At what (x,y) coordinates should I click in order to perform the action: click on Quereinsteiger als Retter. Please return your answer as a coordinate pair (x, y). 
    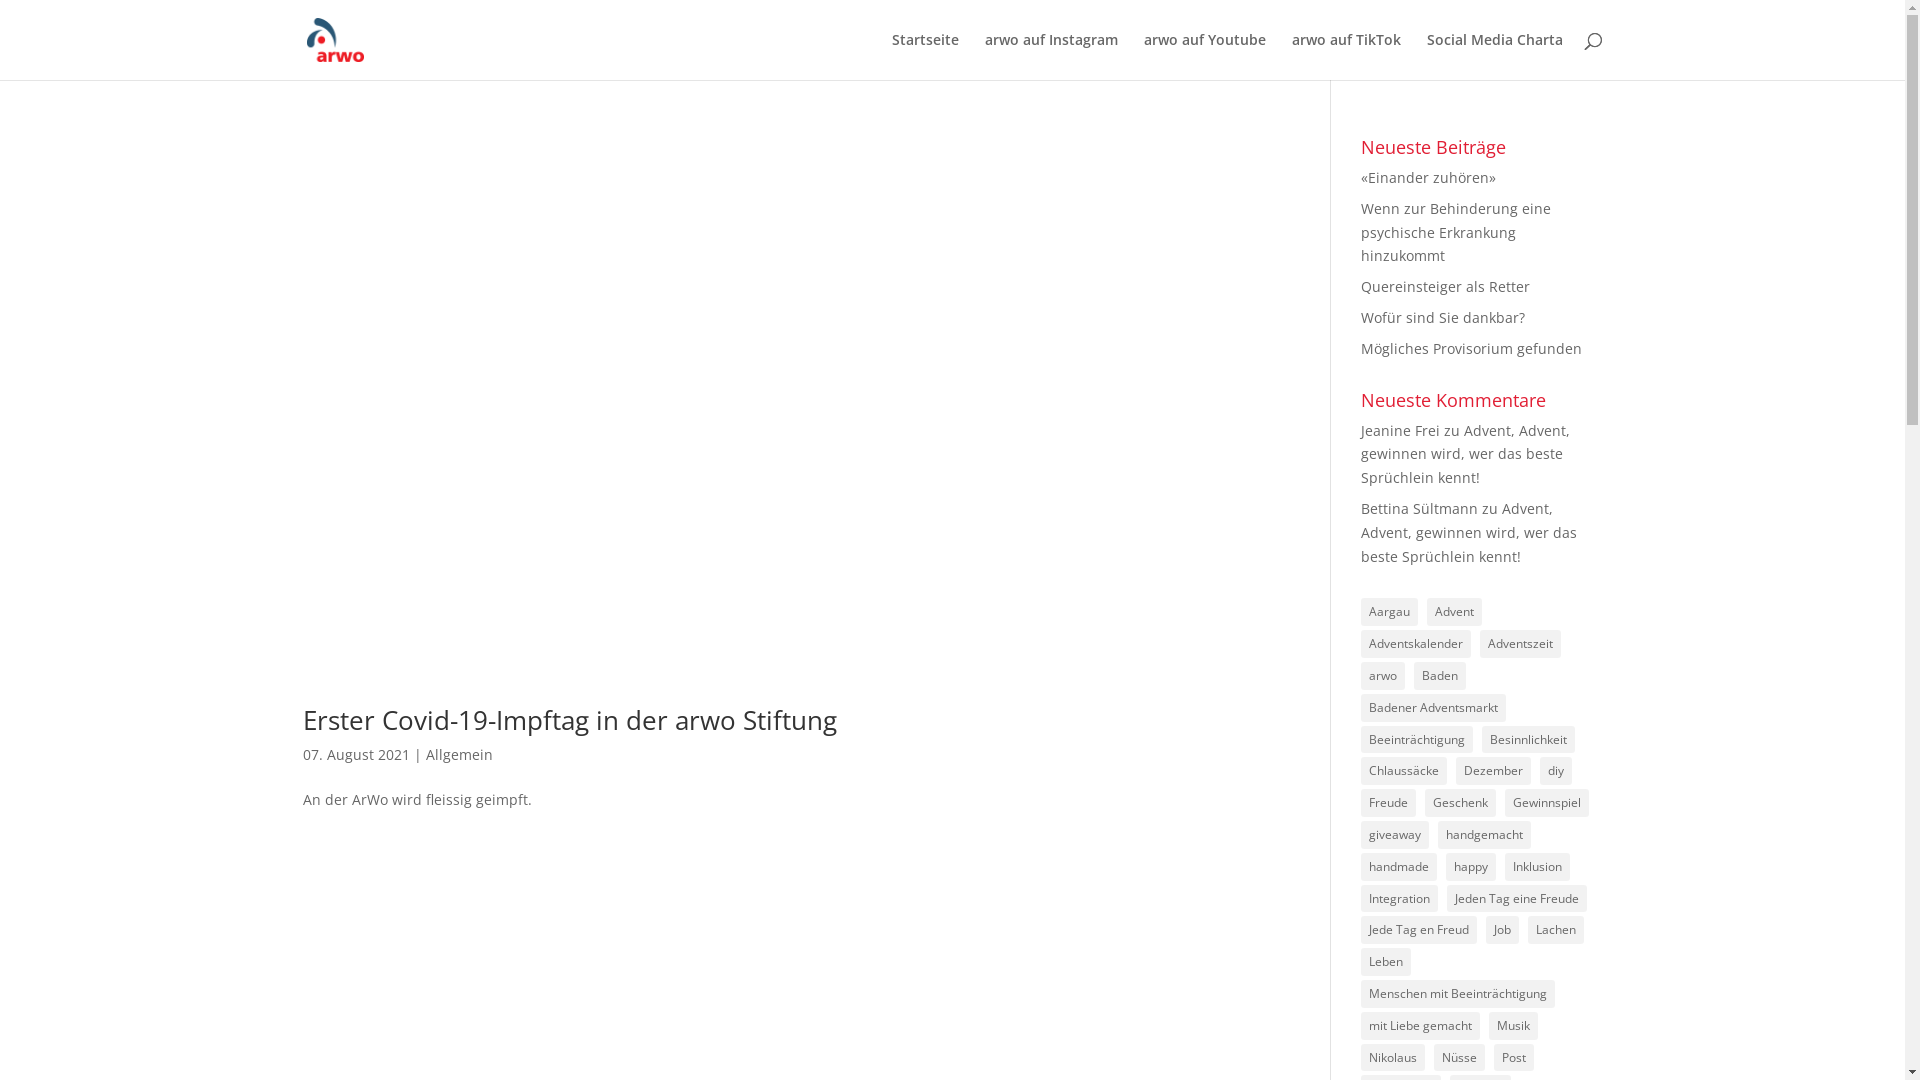
    Looking at the image, I should click on (1446, 286).